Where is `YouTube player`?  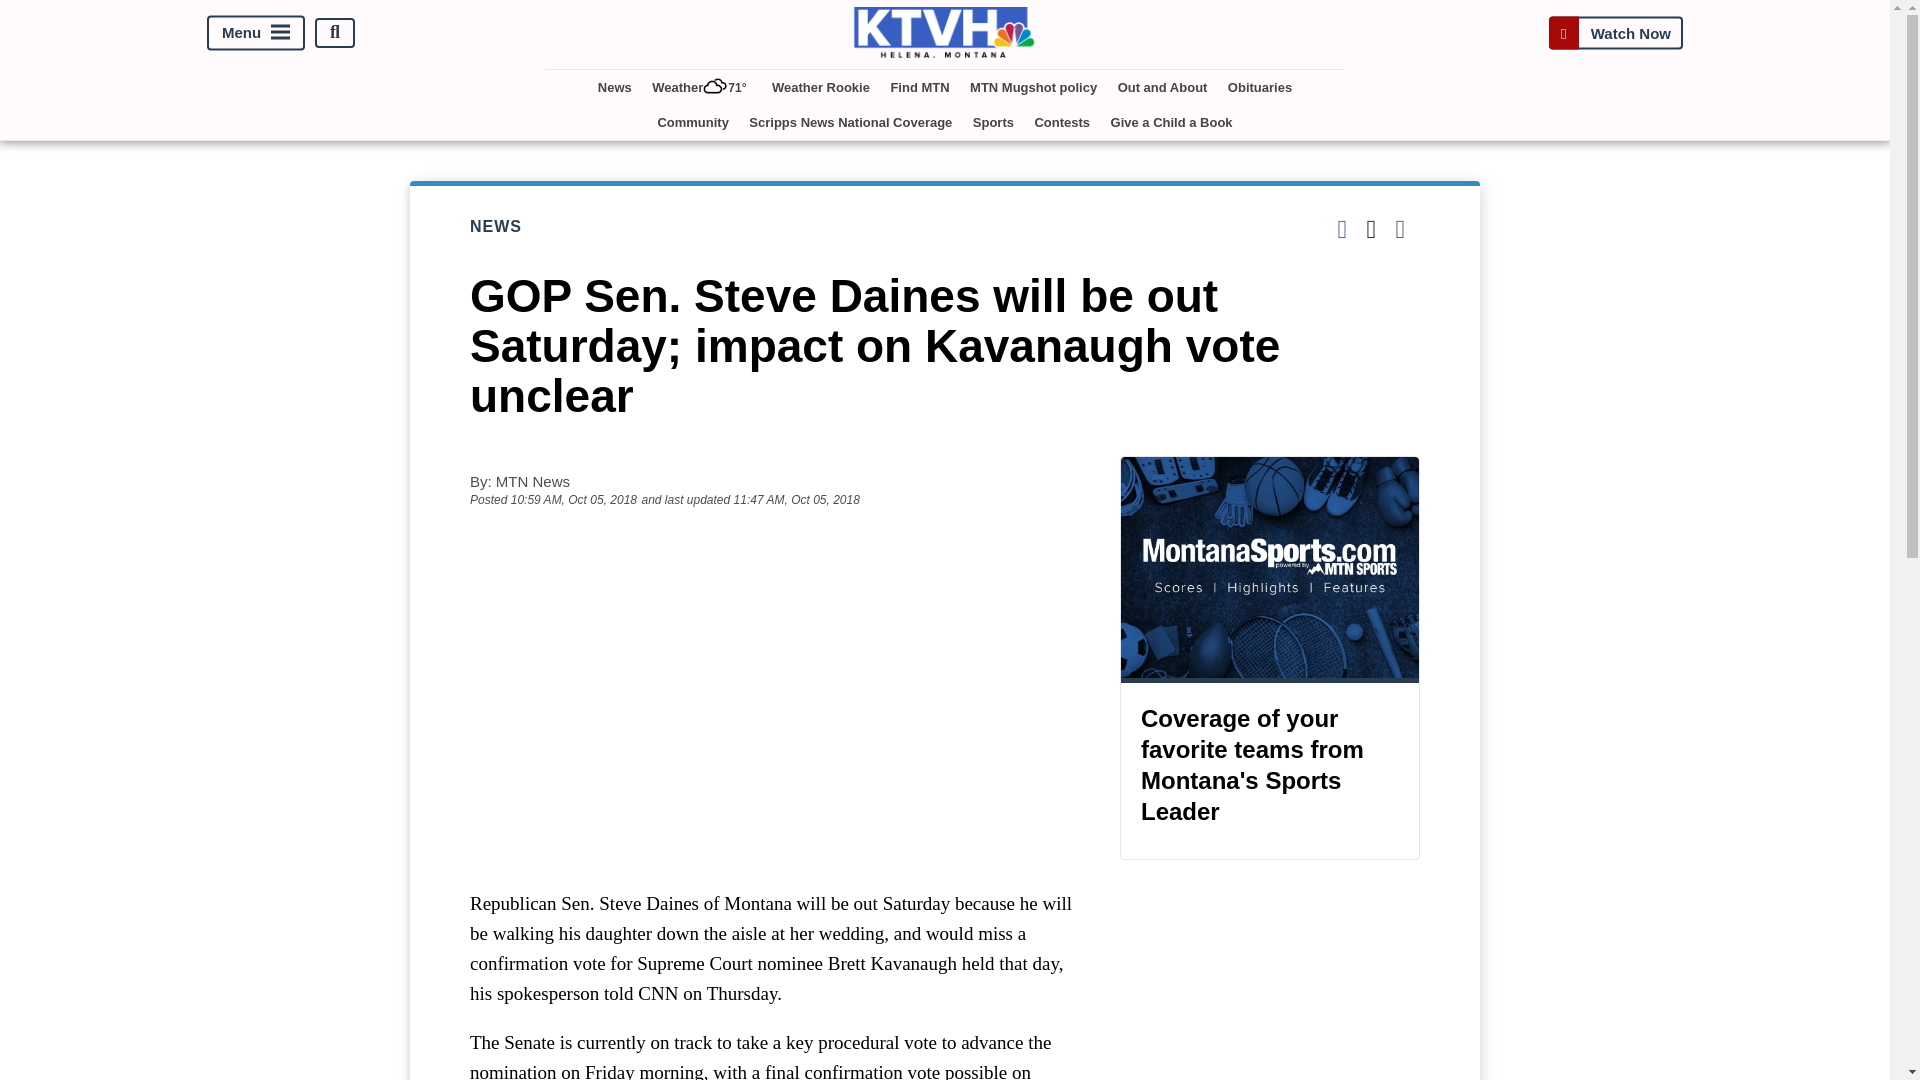
YouTube player is located at coordinates (774, 698).